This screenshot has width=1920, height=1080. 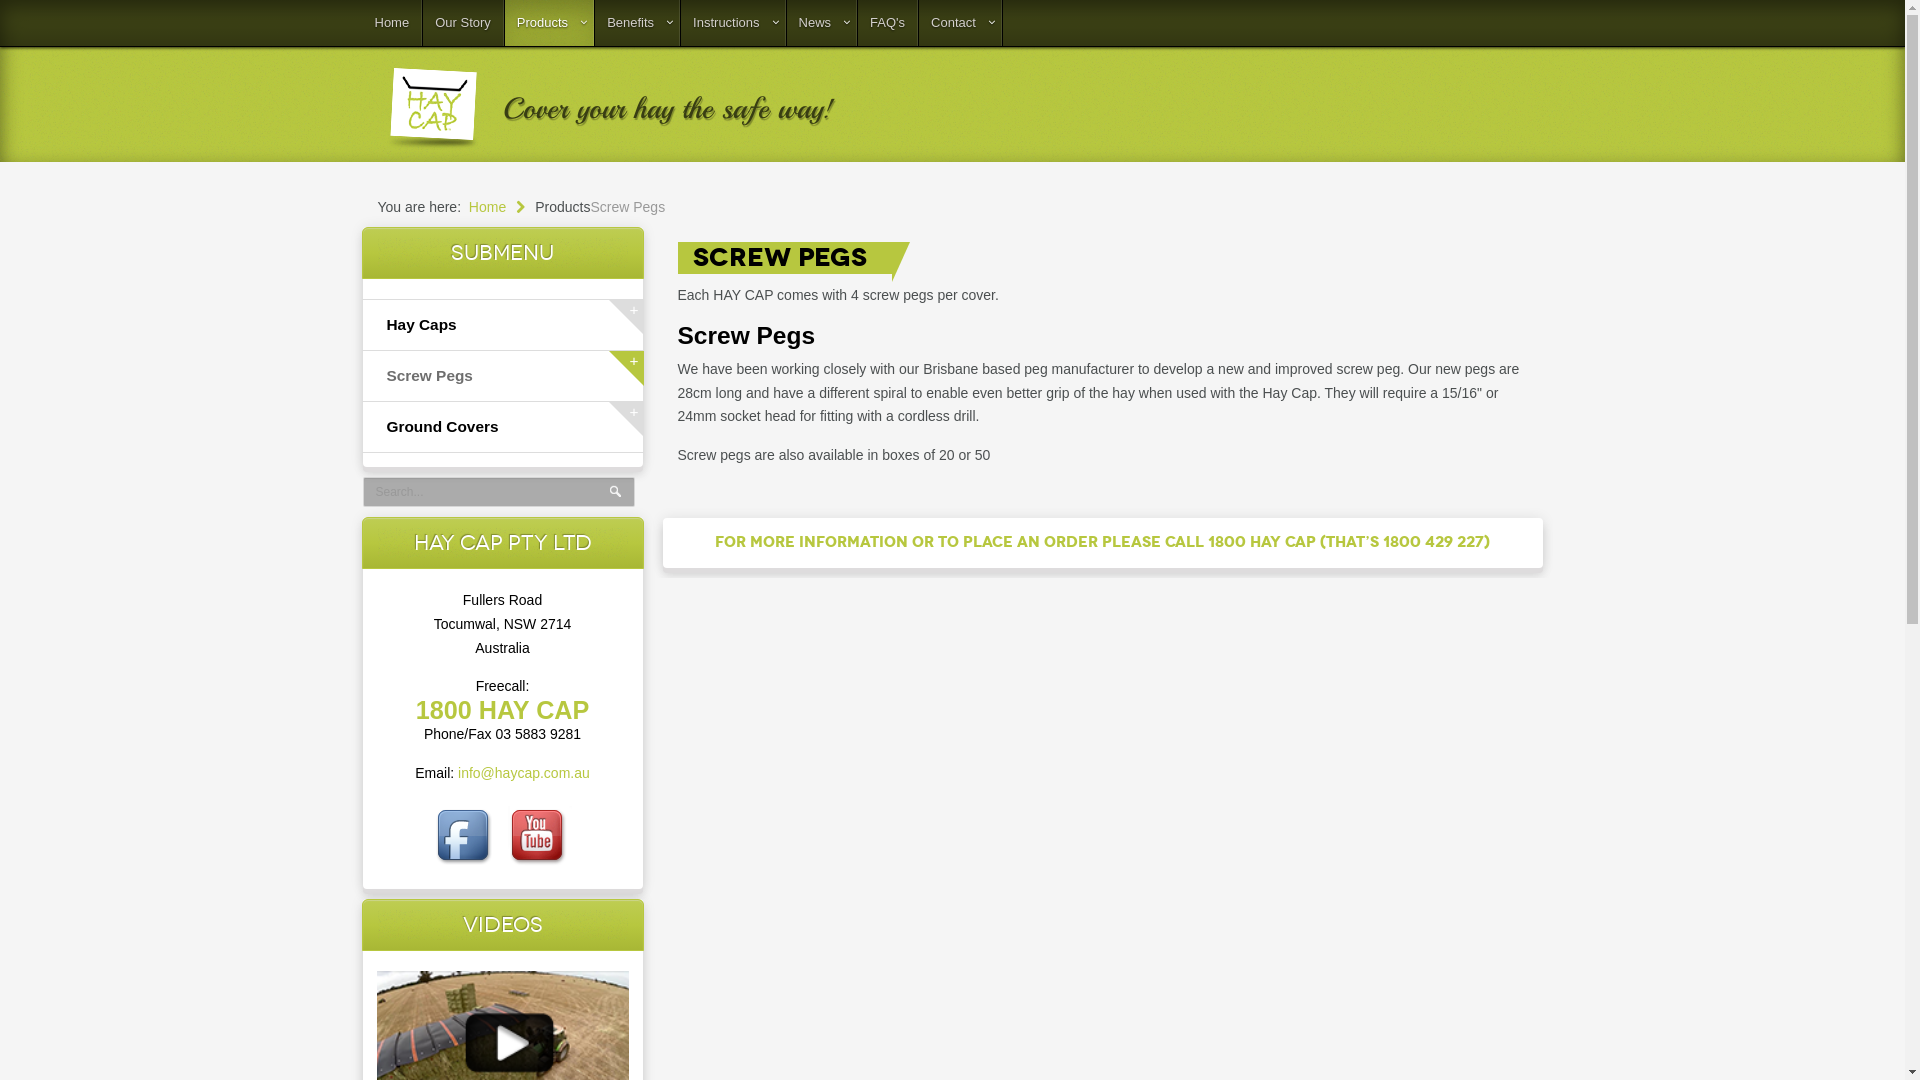 What do you see at coordinates (822, 23) in the screenshot?
I see `News` at bounding box center [822, 23].